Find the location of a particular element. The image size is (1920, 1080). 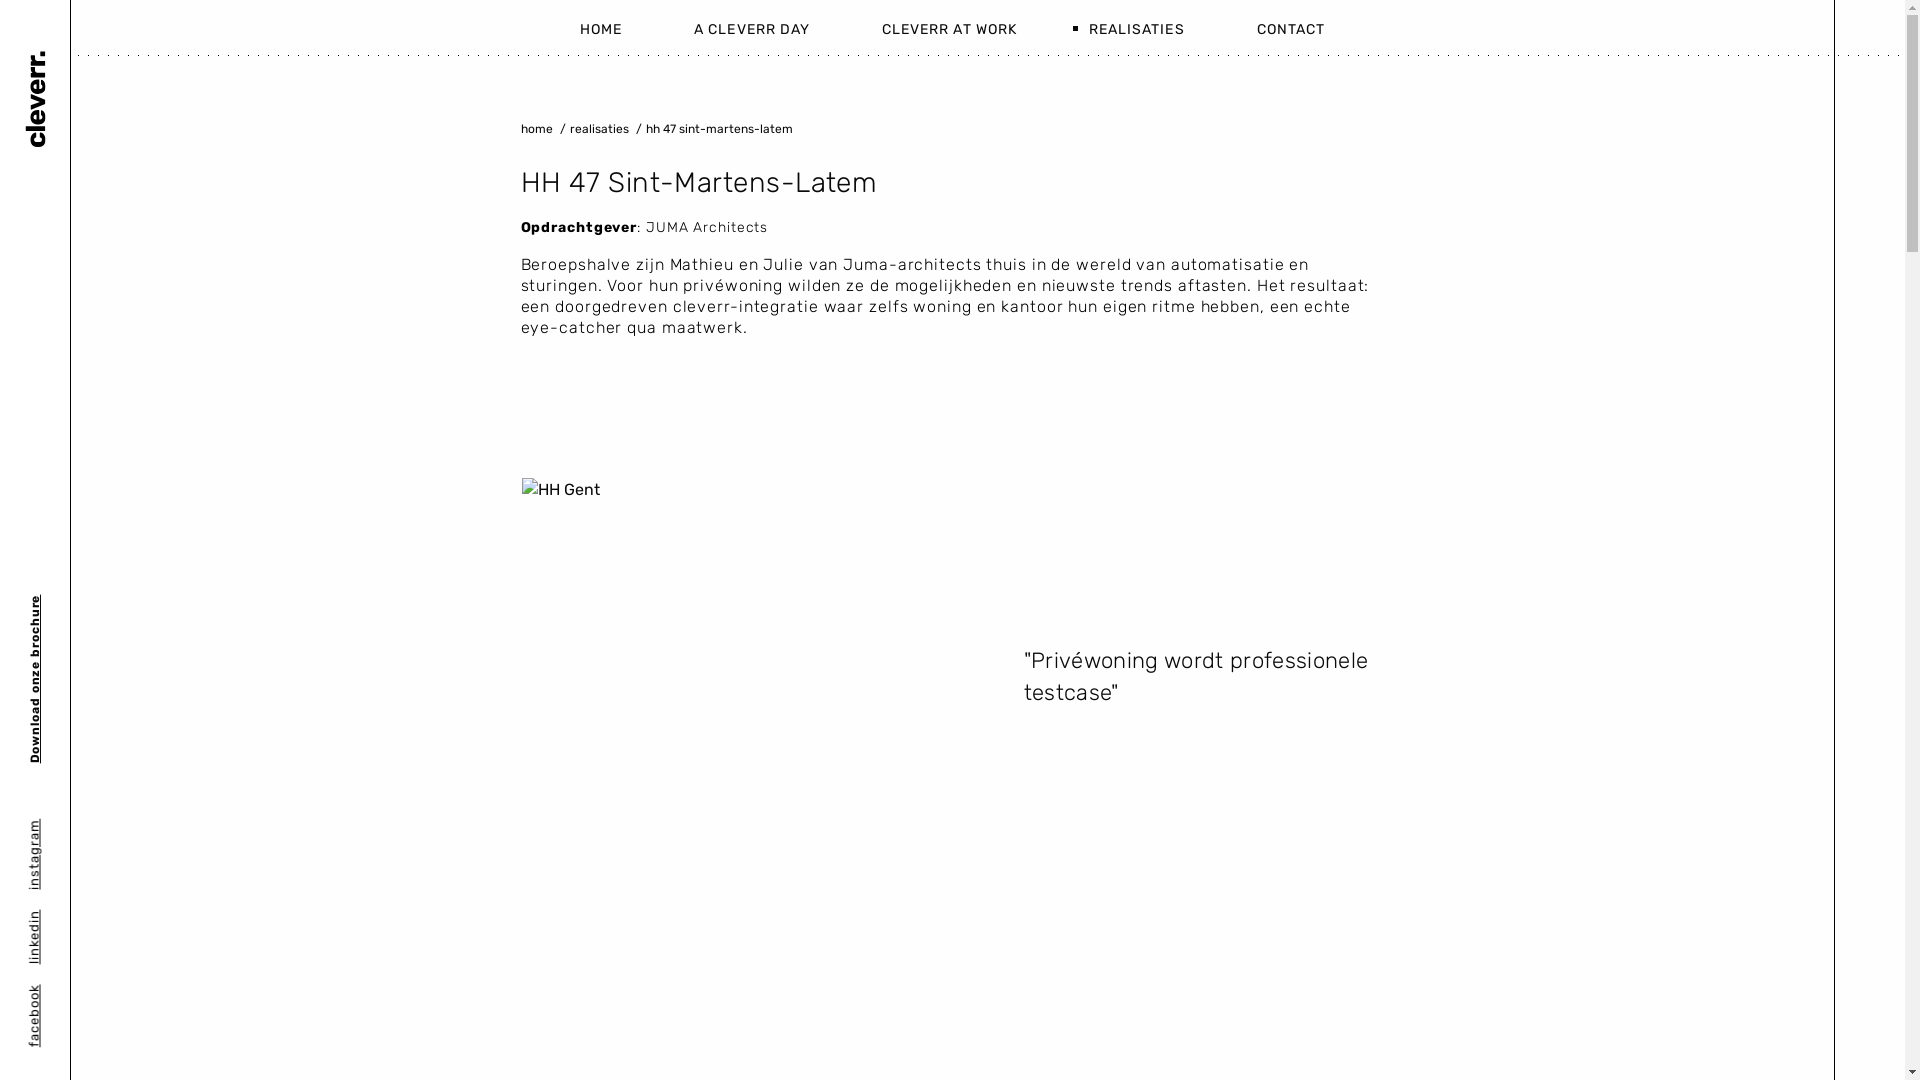

instagram is located at coordinates (58, 832).